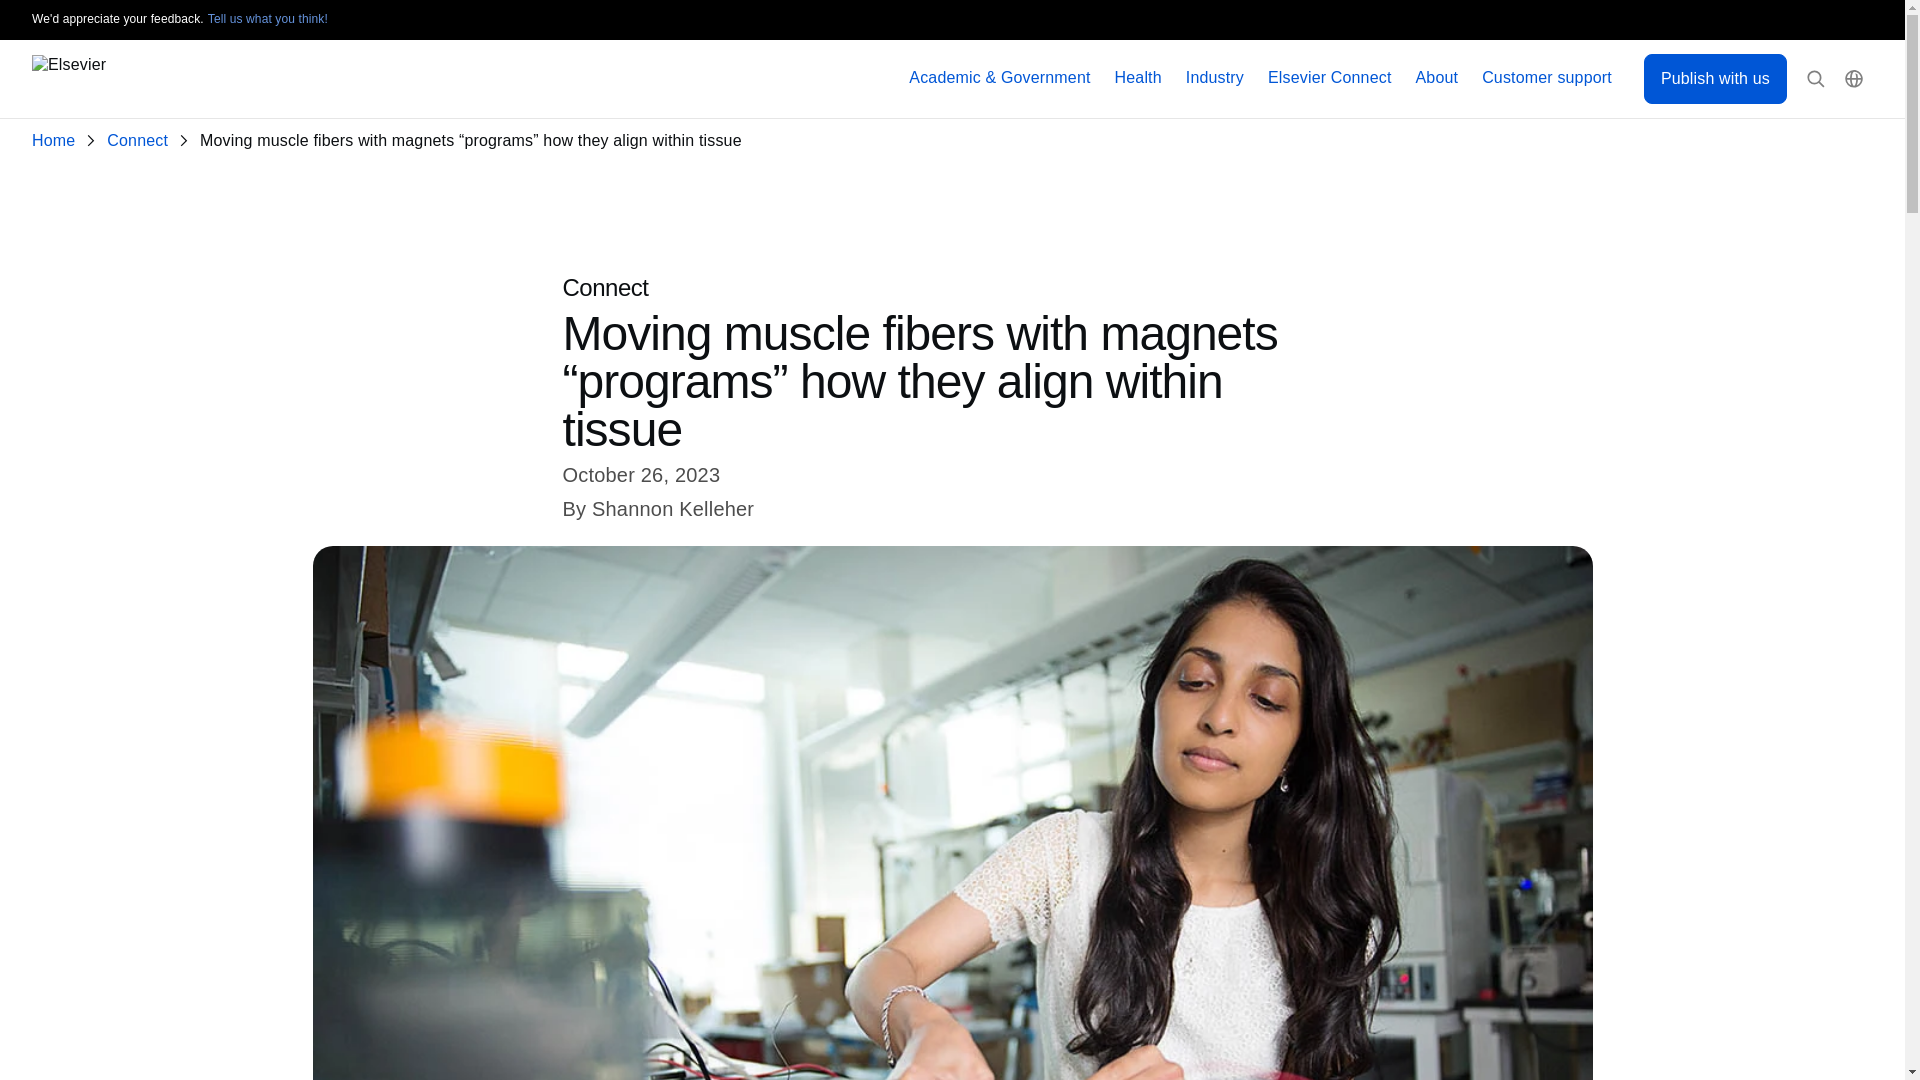 This screenshot has width=1920, height=1080. Describe the element at coordinates (142, 141) in the screenshot. I see `Connect` at that location.